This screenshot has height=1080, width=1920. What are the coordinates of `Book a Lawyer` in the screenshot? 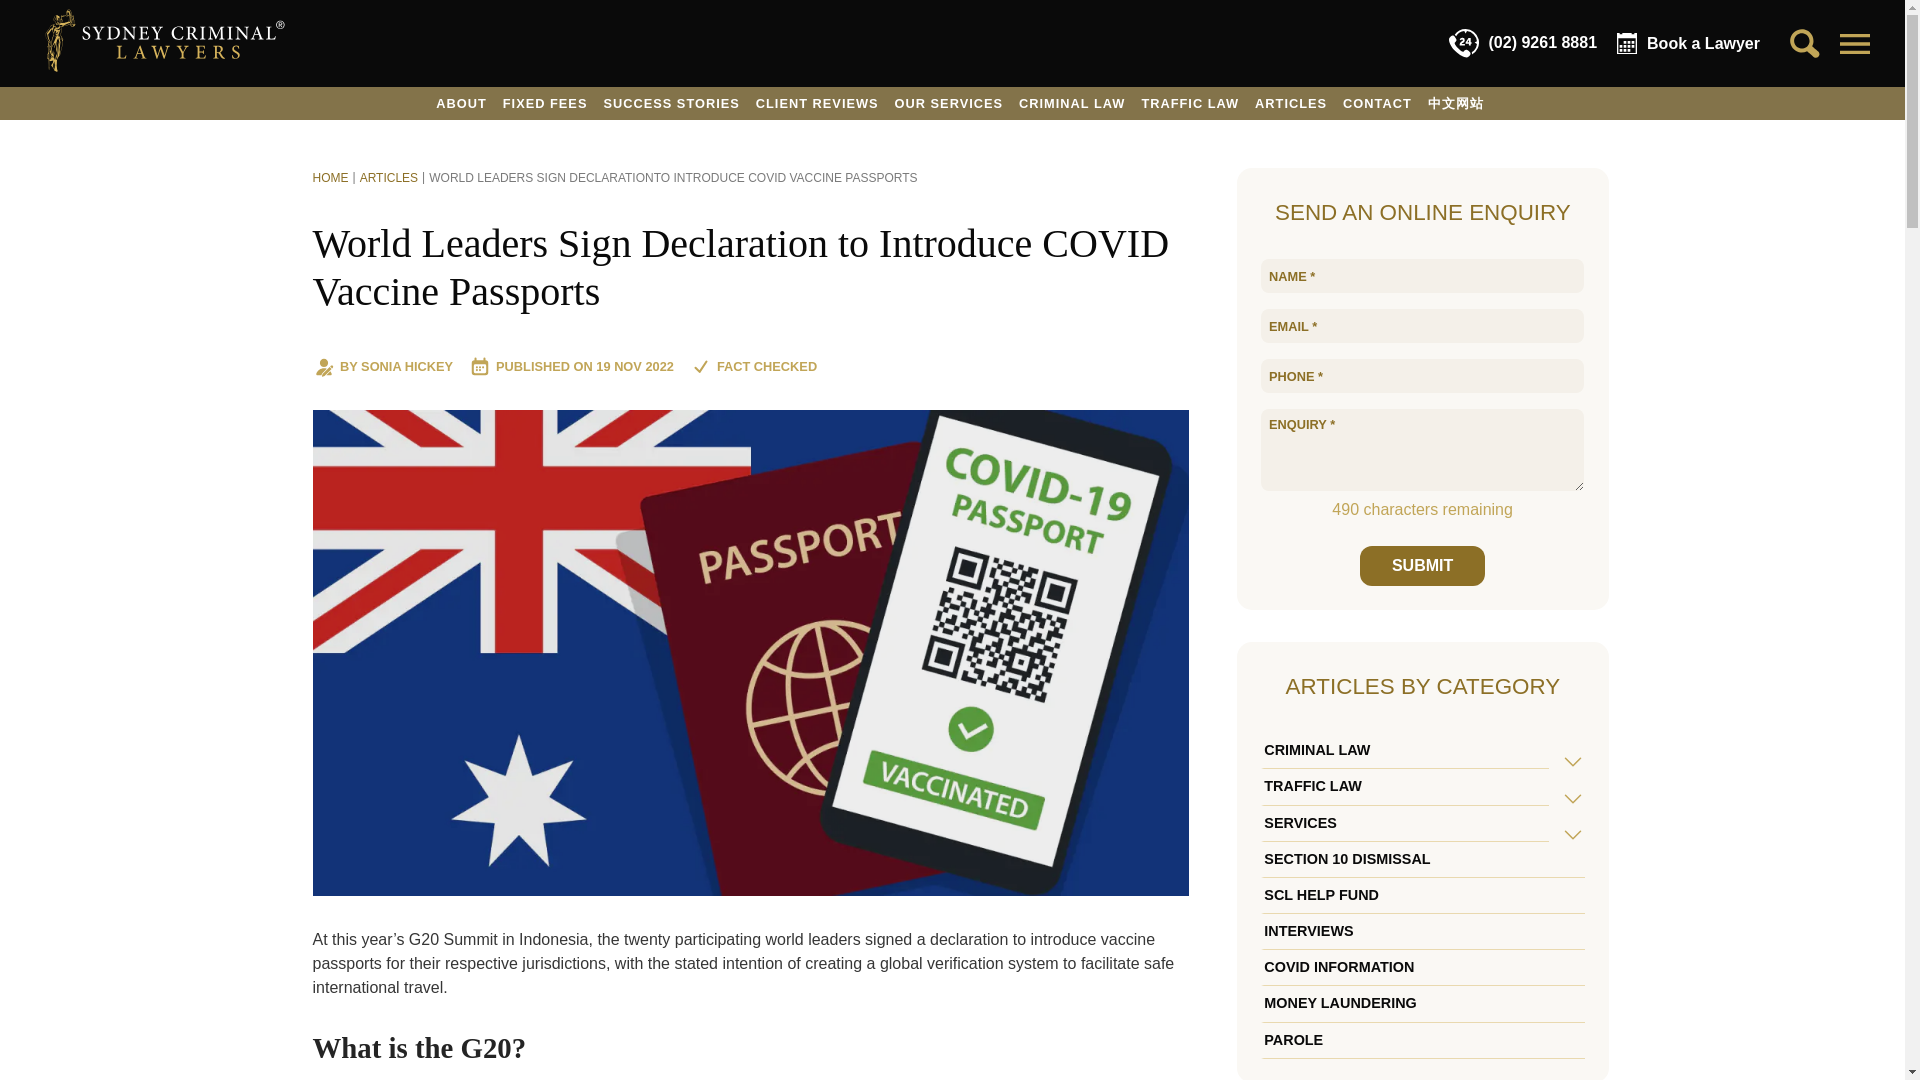 It's located at (1688, 44).